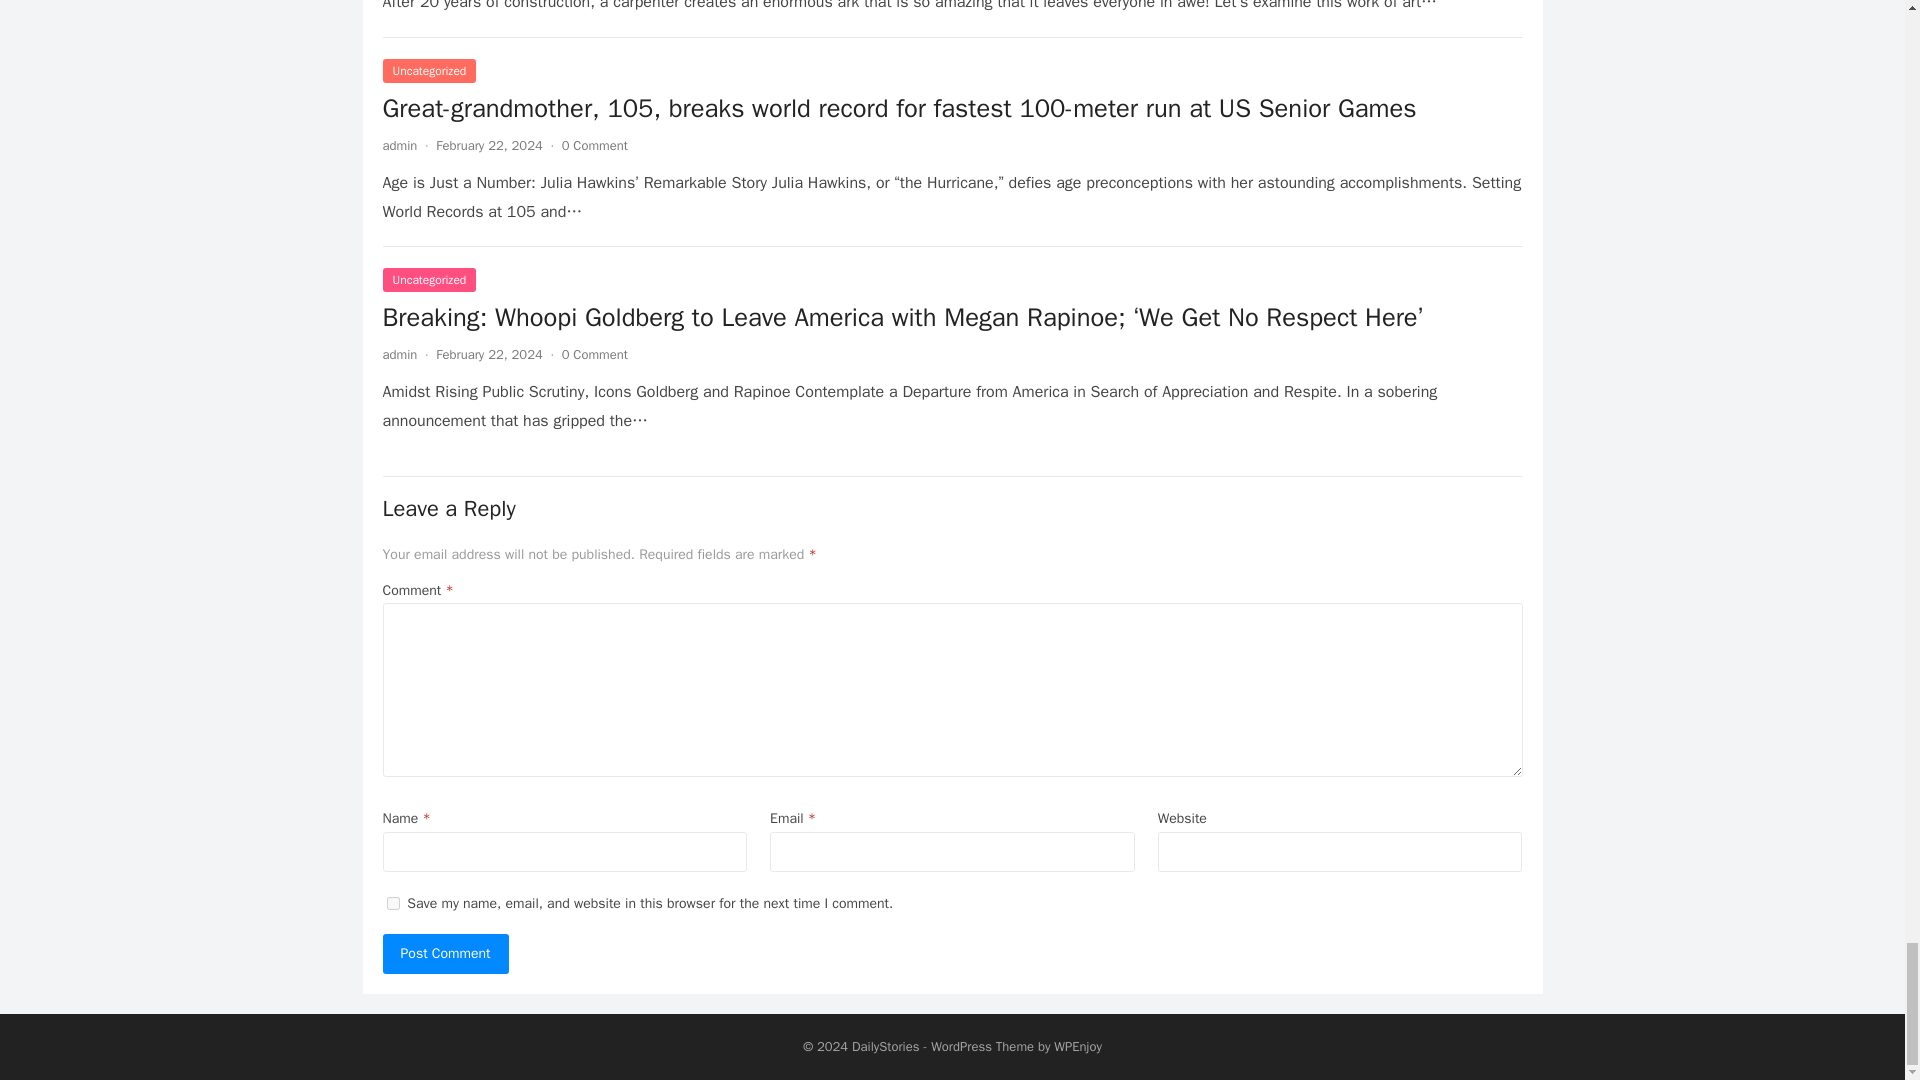 Image resolution: width=1920 pixels, height=1080 pixels. What do you see at coordinates (399, 146) in the screenshot?
I see `admin` at bounding box center [399, 146].